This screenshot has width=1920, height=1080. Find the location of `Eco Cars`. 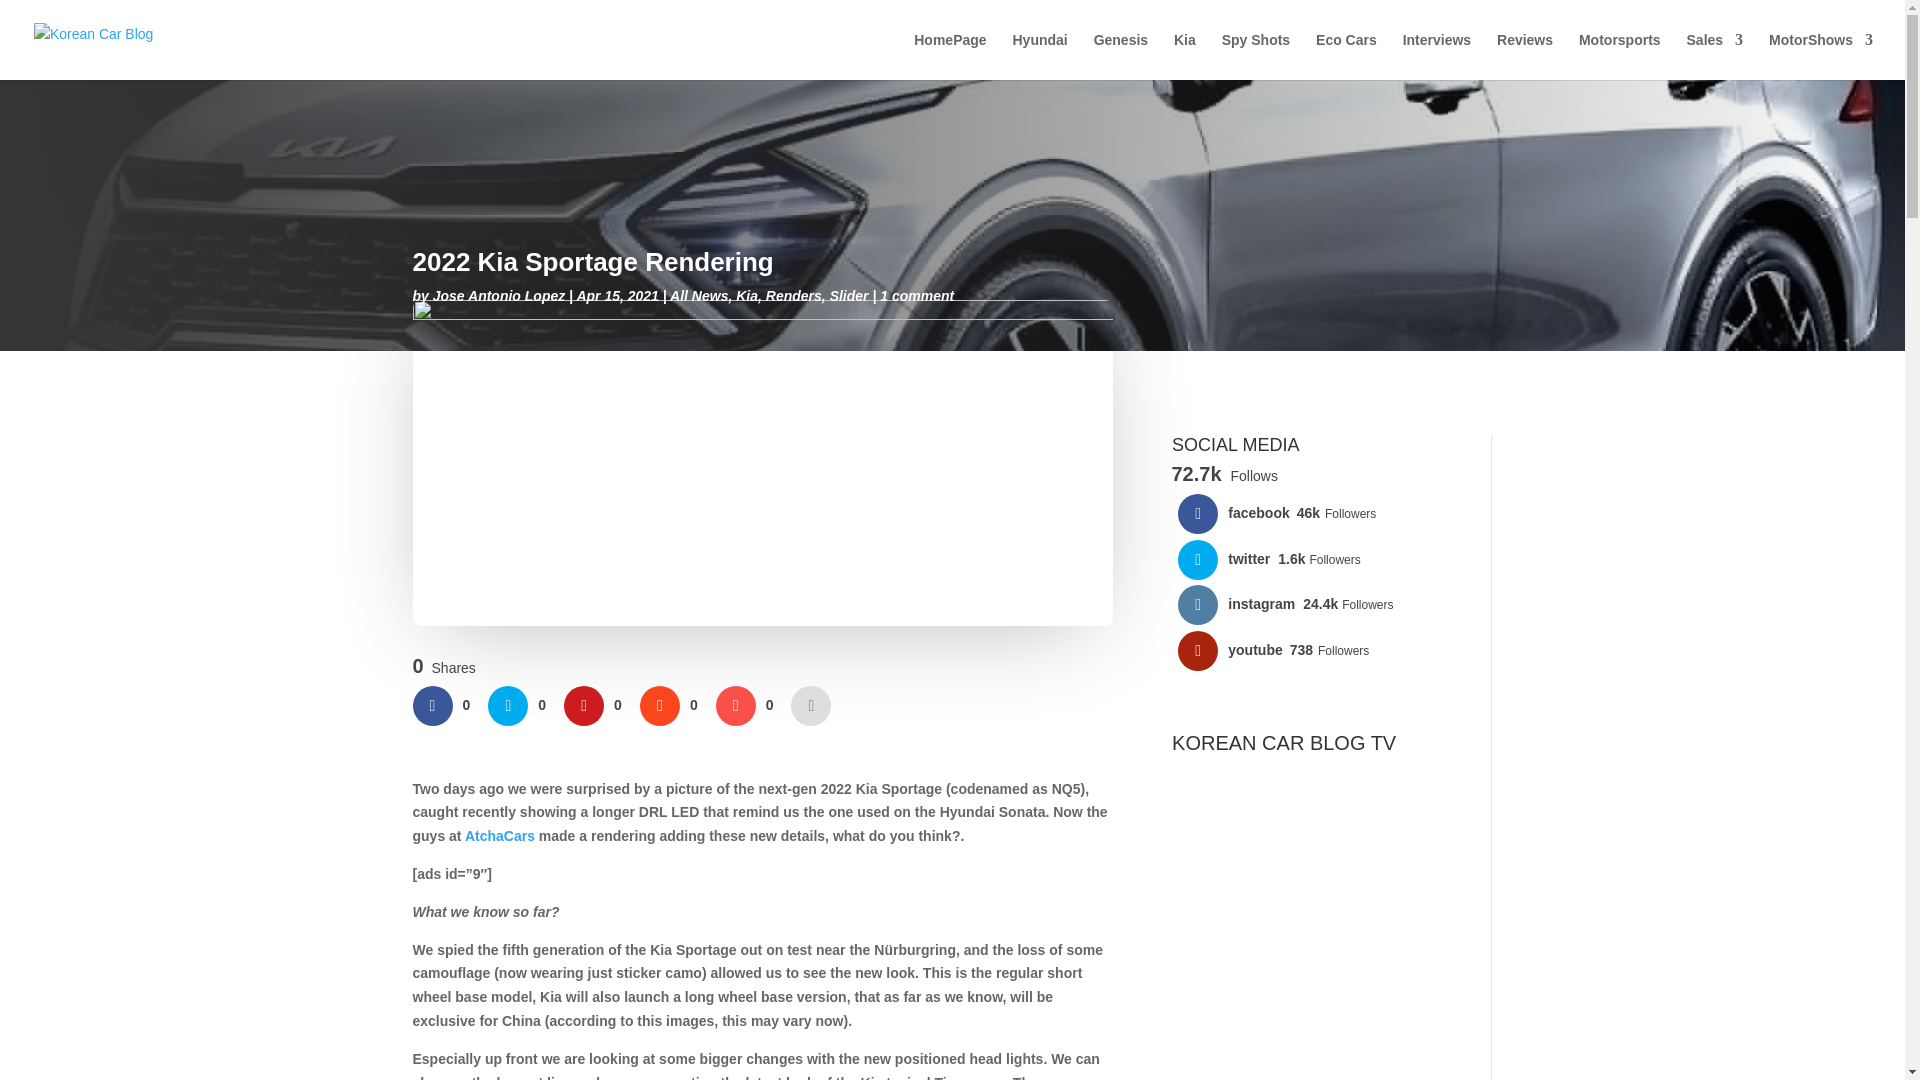

Eco Cars is located at coordinates (1346, 56).